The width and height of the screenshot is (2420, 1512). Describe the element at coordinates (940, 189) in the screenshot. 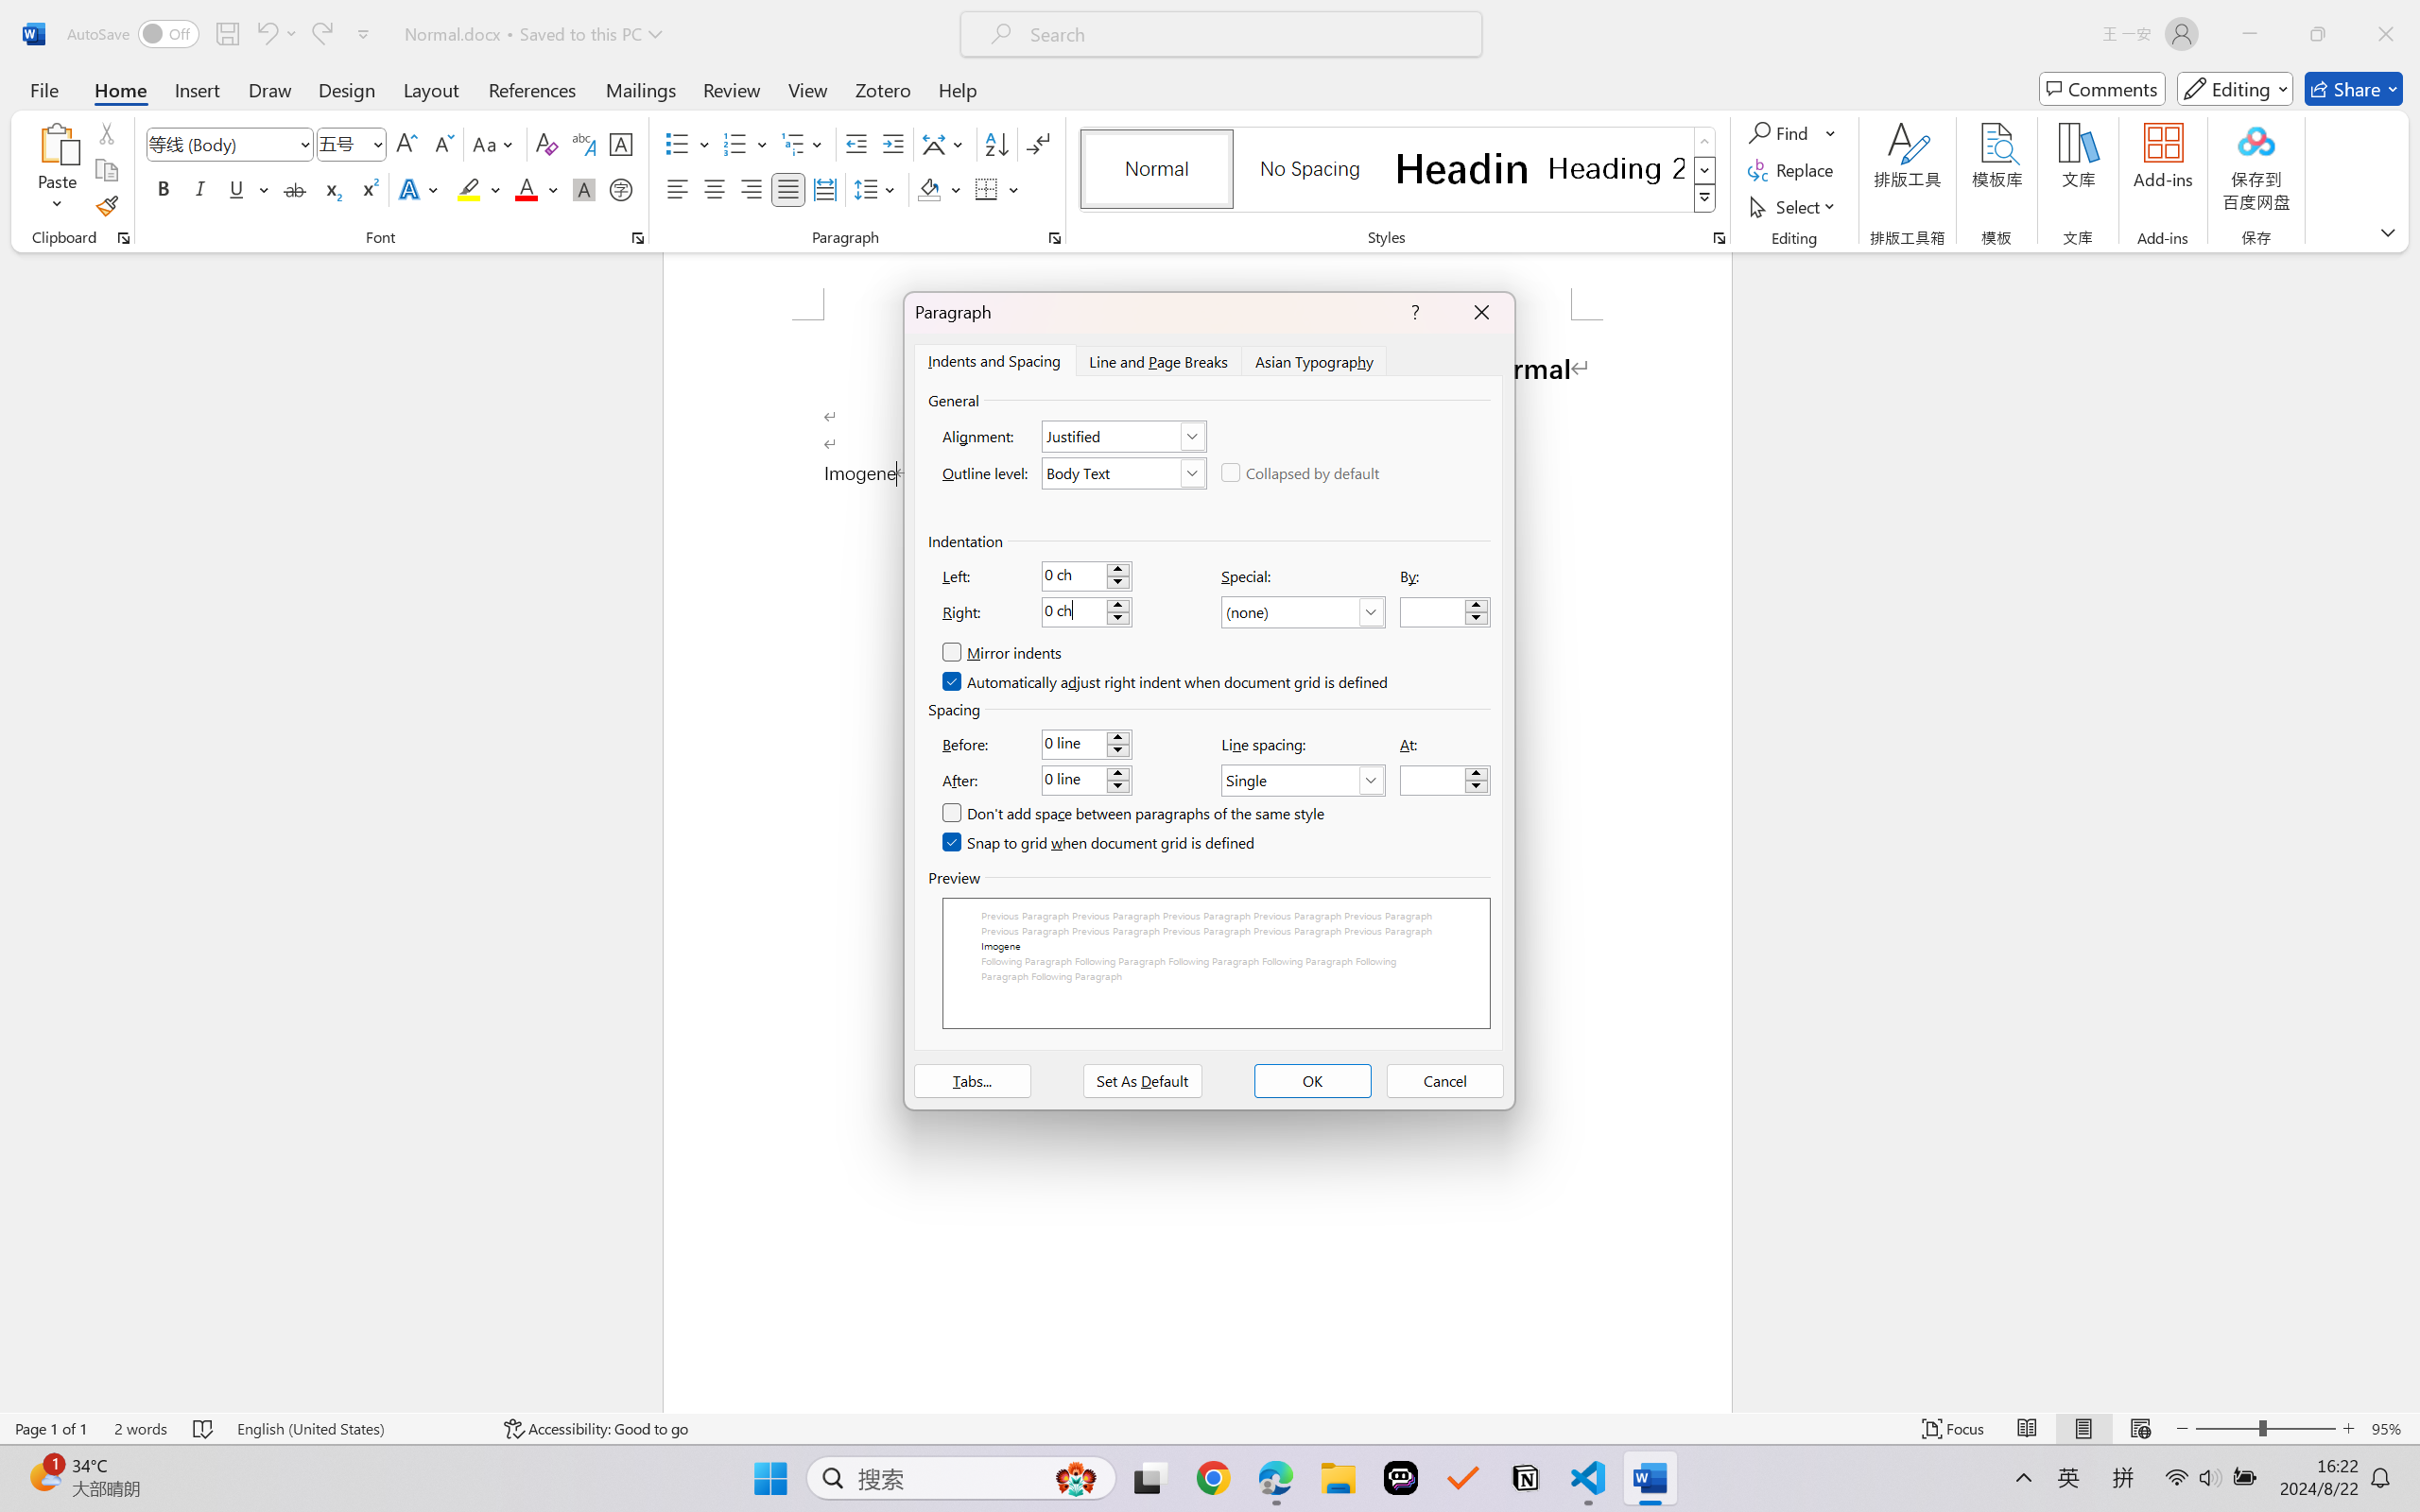

I see `Shading` at that location.